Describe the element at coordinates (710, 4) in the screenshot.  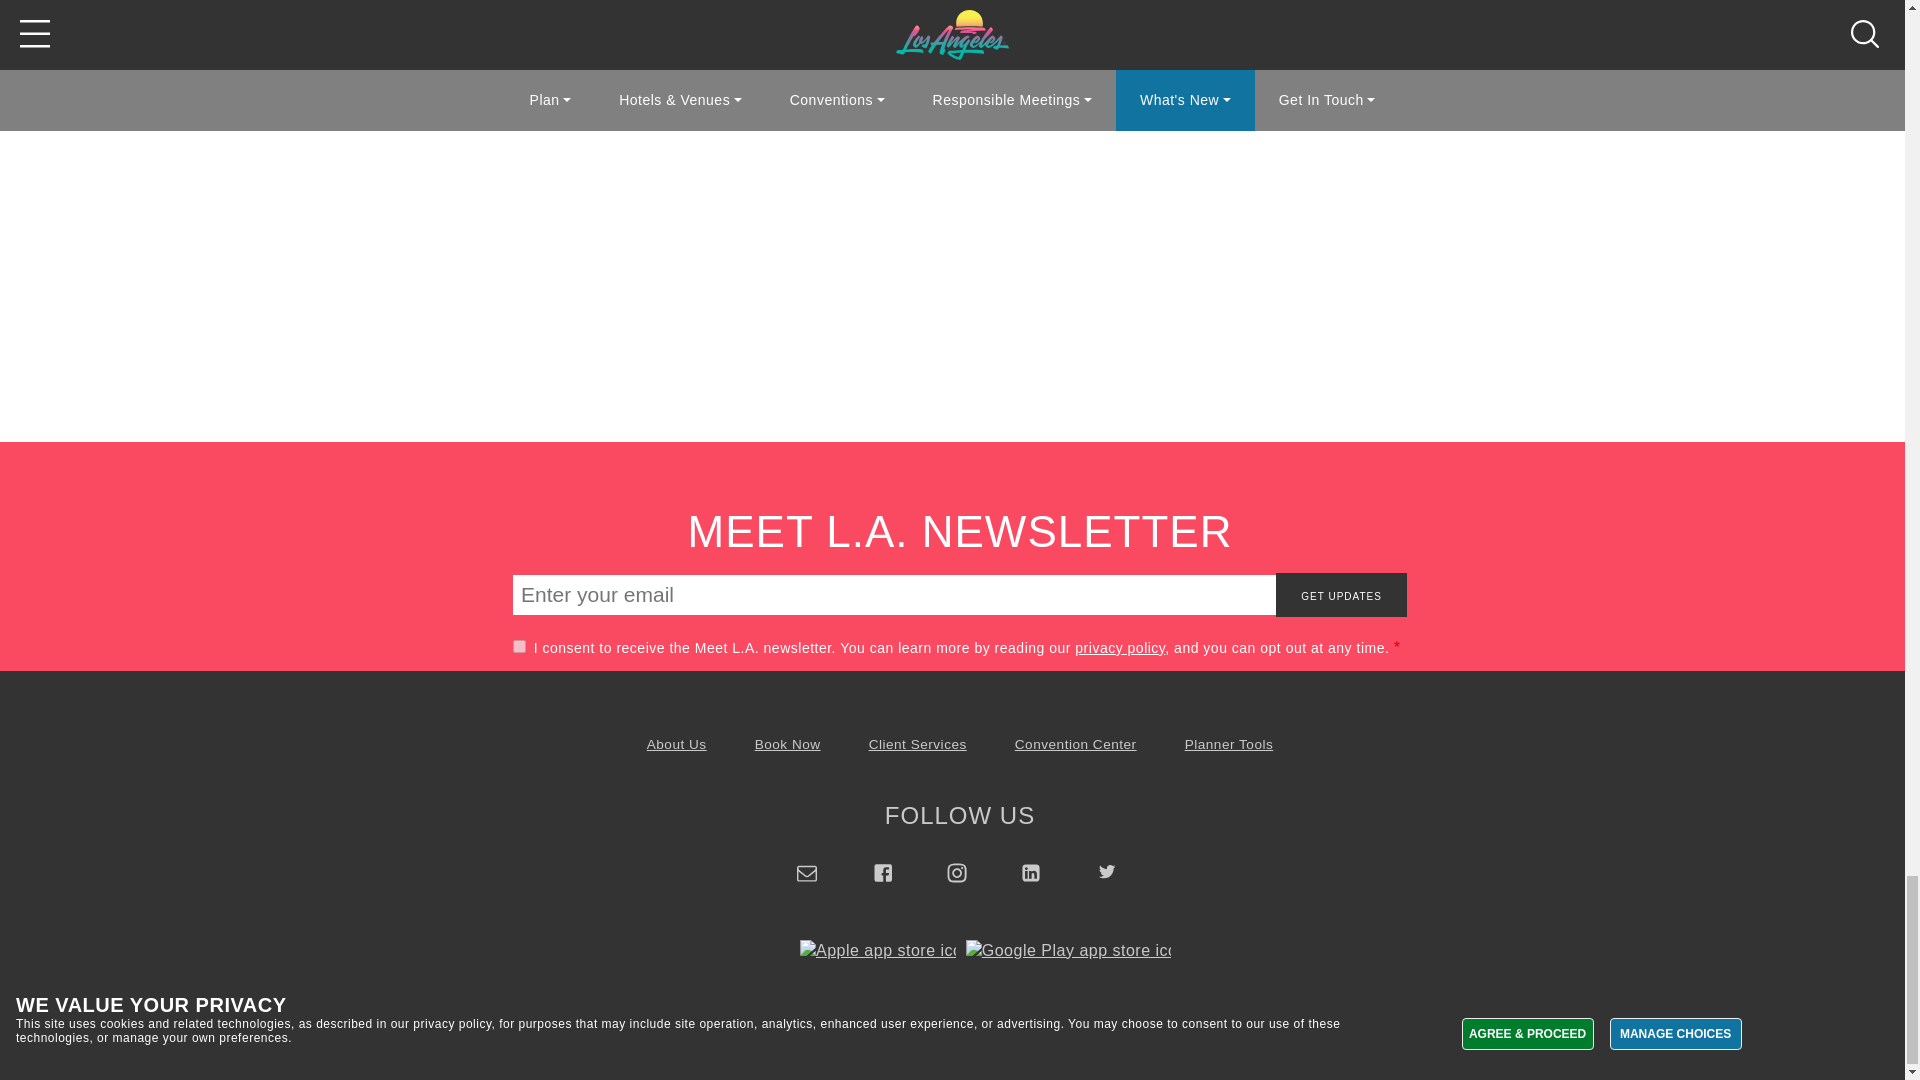
I see `View more content by Discover Los Angeles` at that location.